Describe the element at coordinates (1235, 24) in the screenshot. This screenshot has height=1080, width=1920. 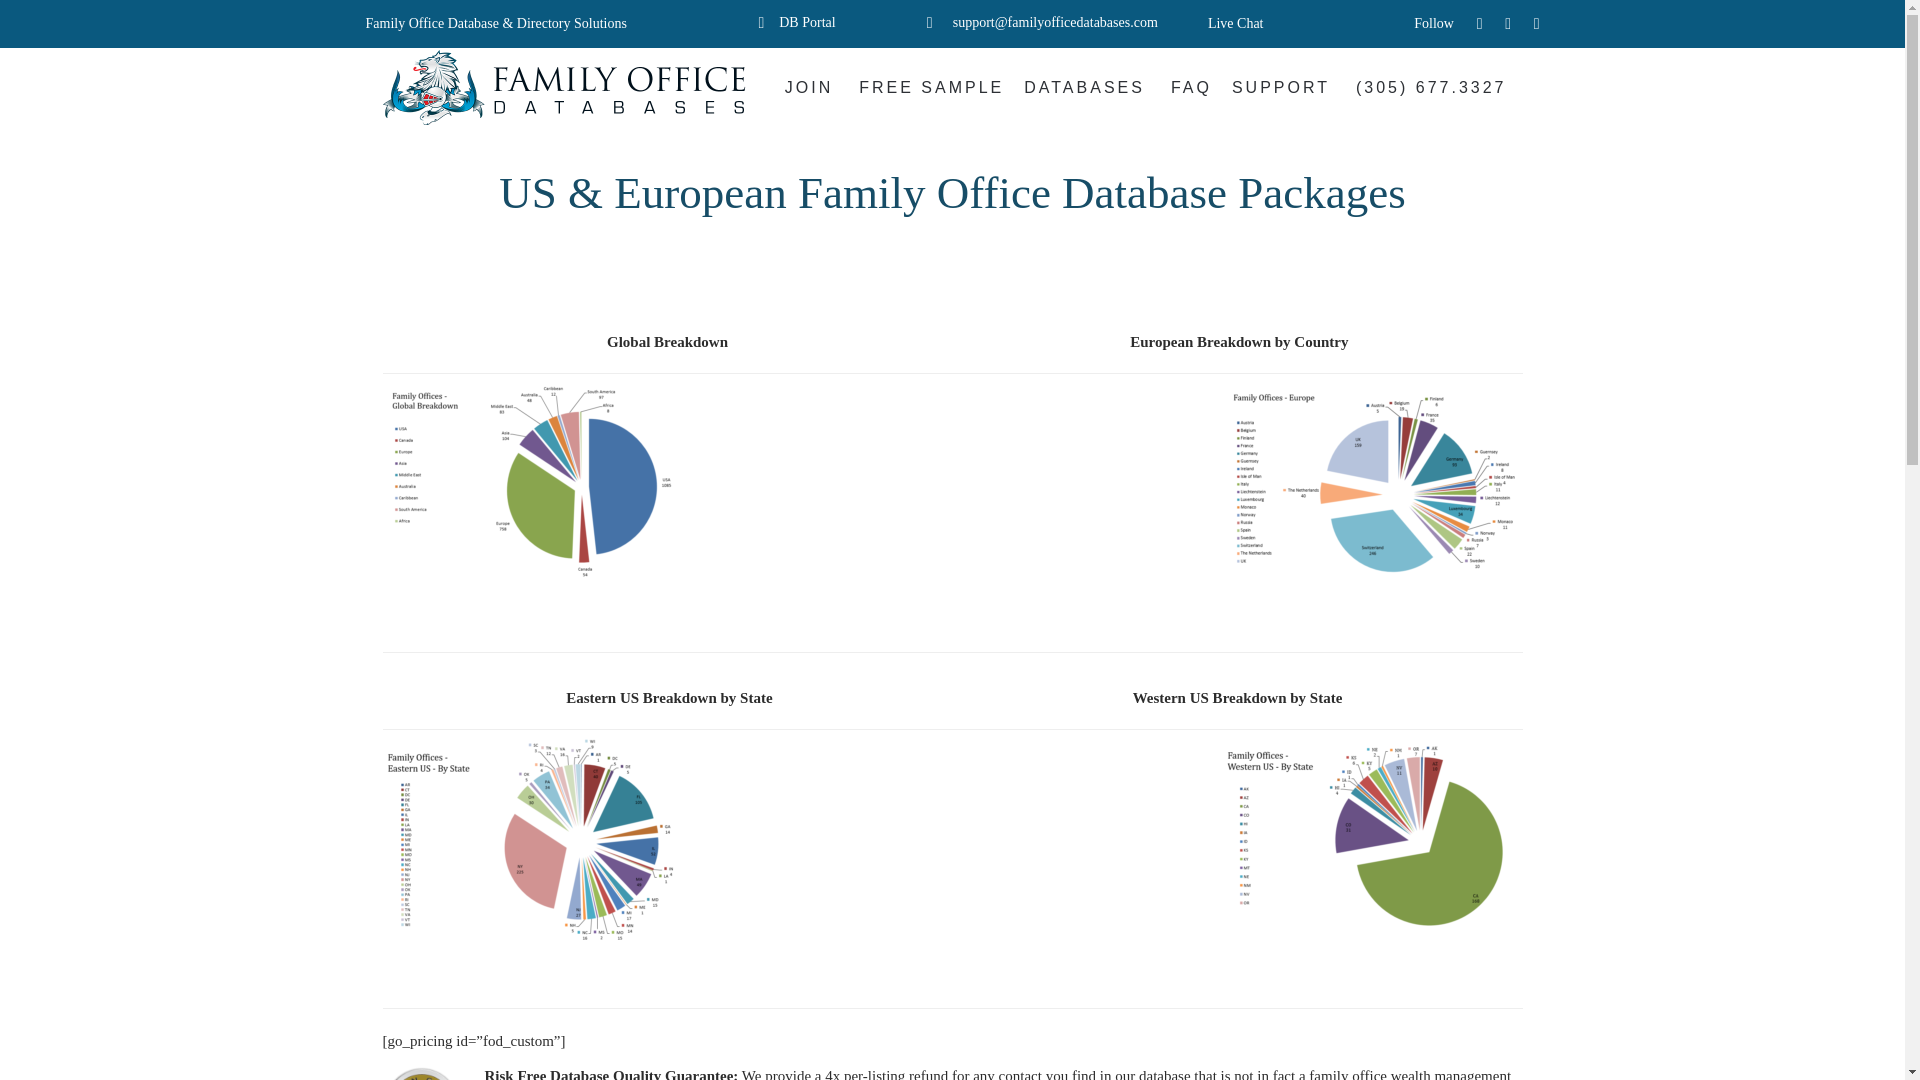
I see `Live Chat` at that location.